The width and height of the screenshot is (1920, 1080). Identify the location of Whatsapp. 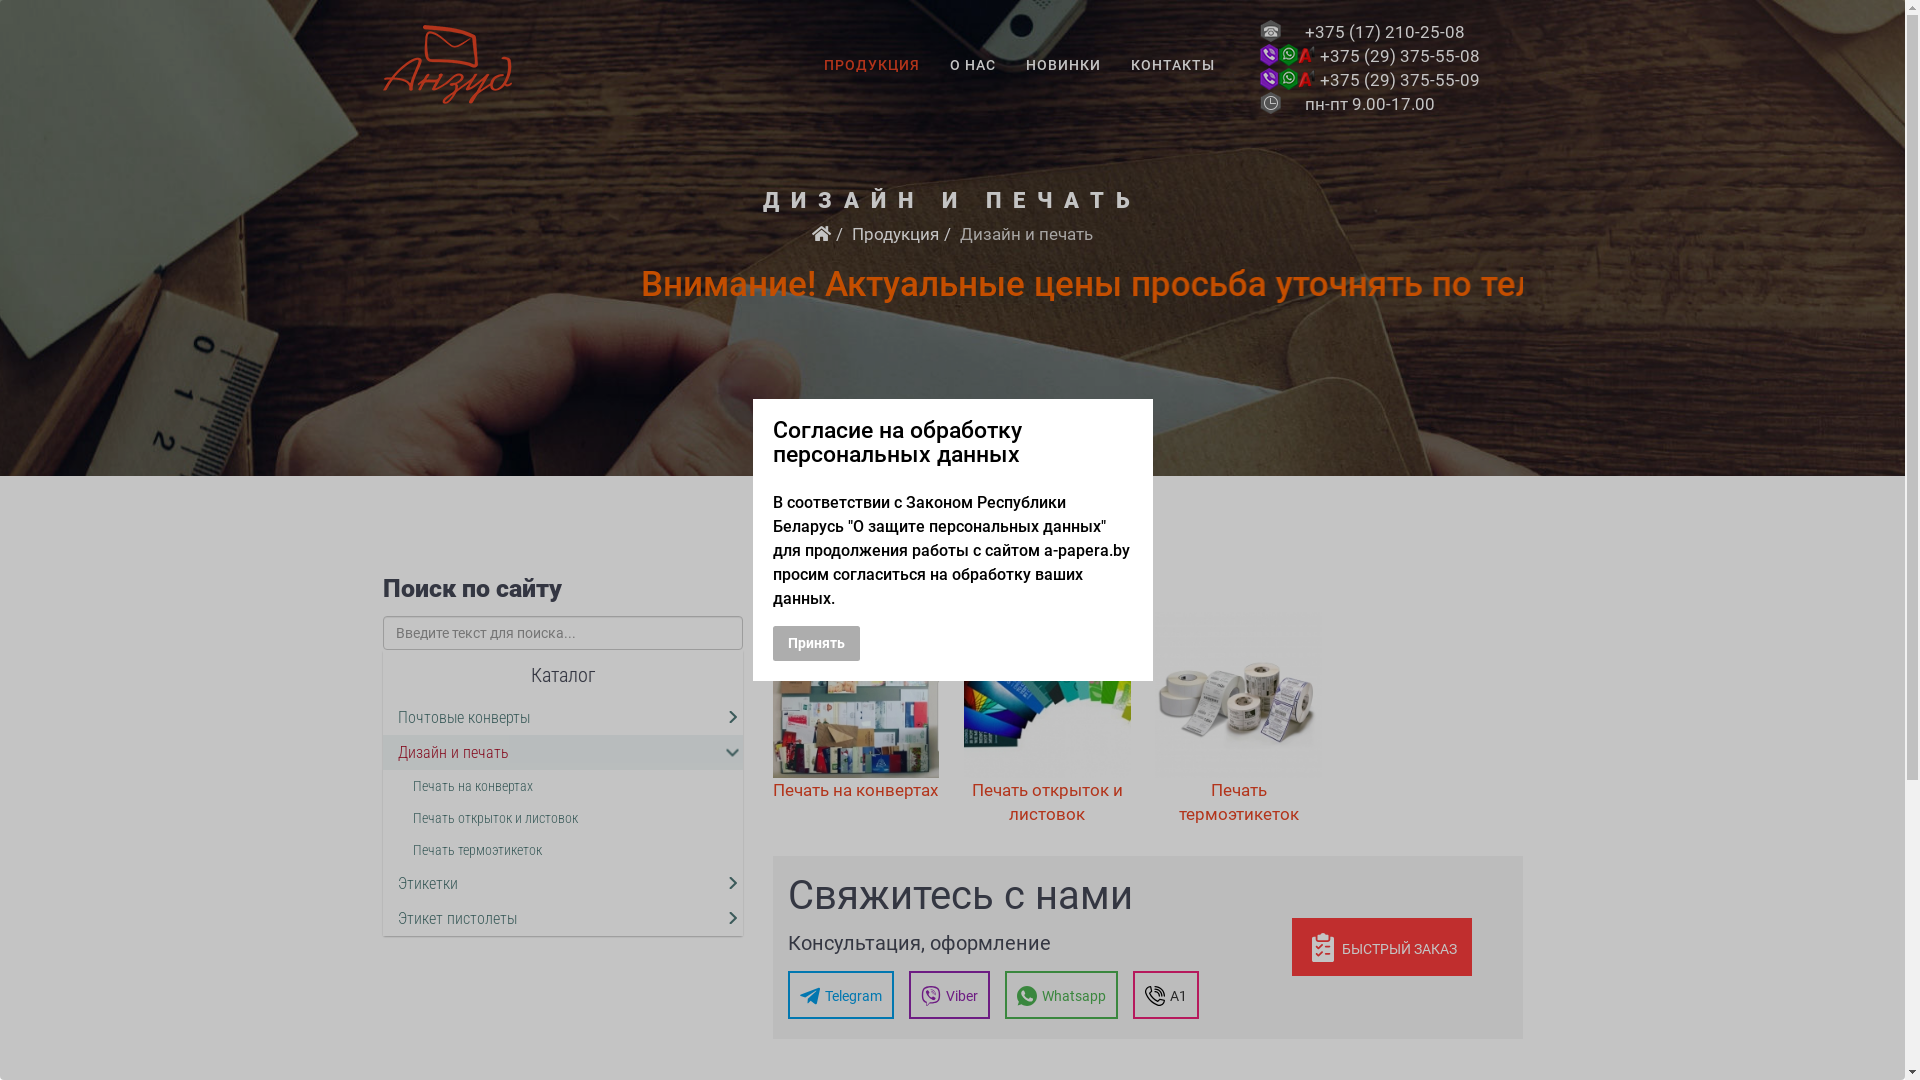
(1060, 994).